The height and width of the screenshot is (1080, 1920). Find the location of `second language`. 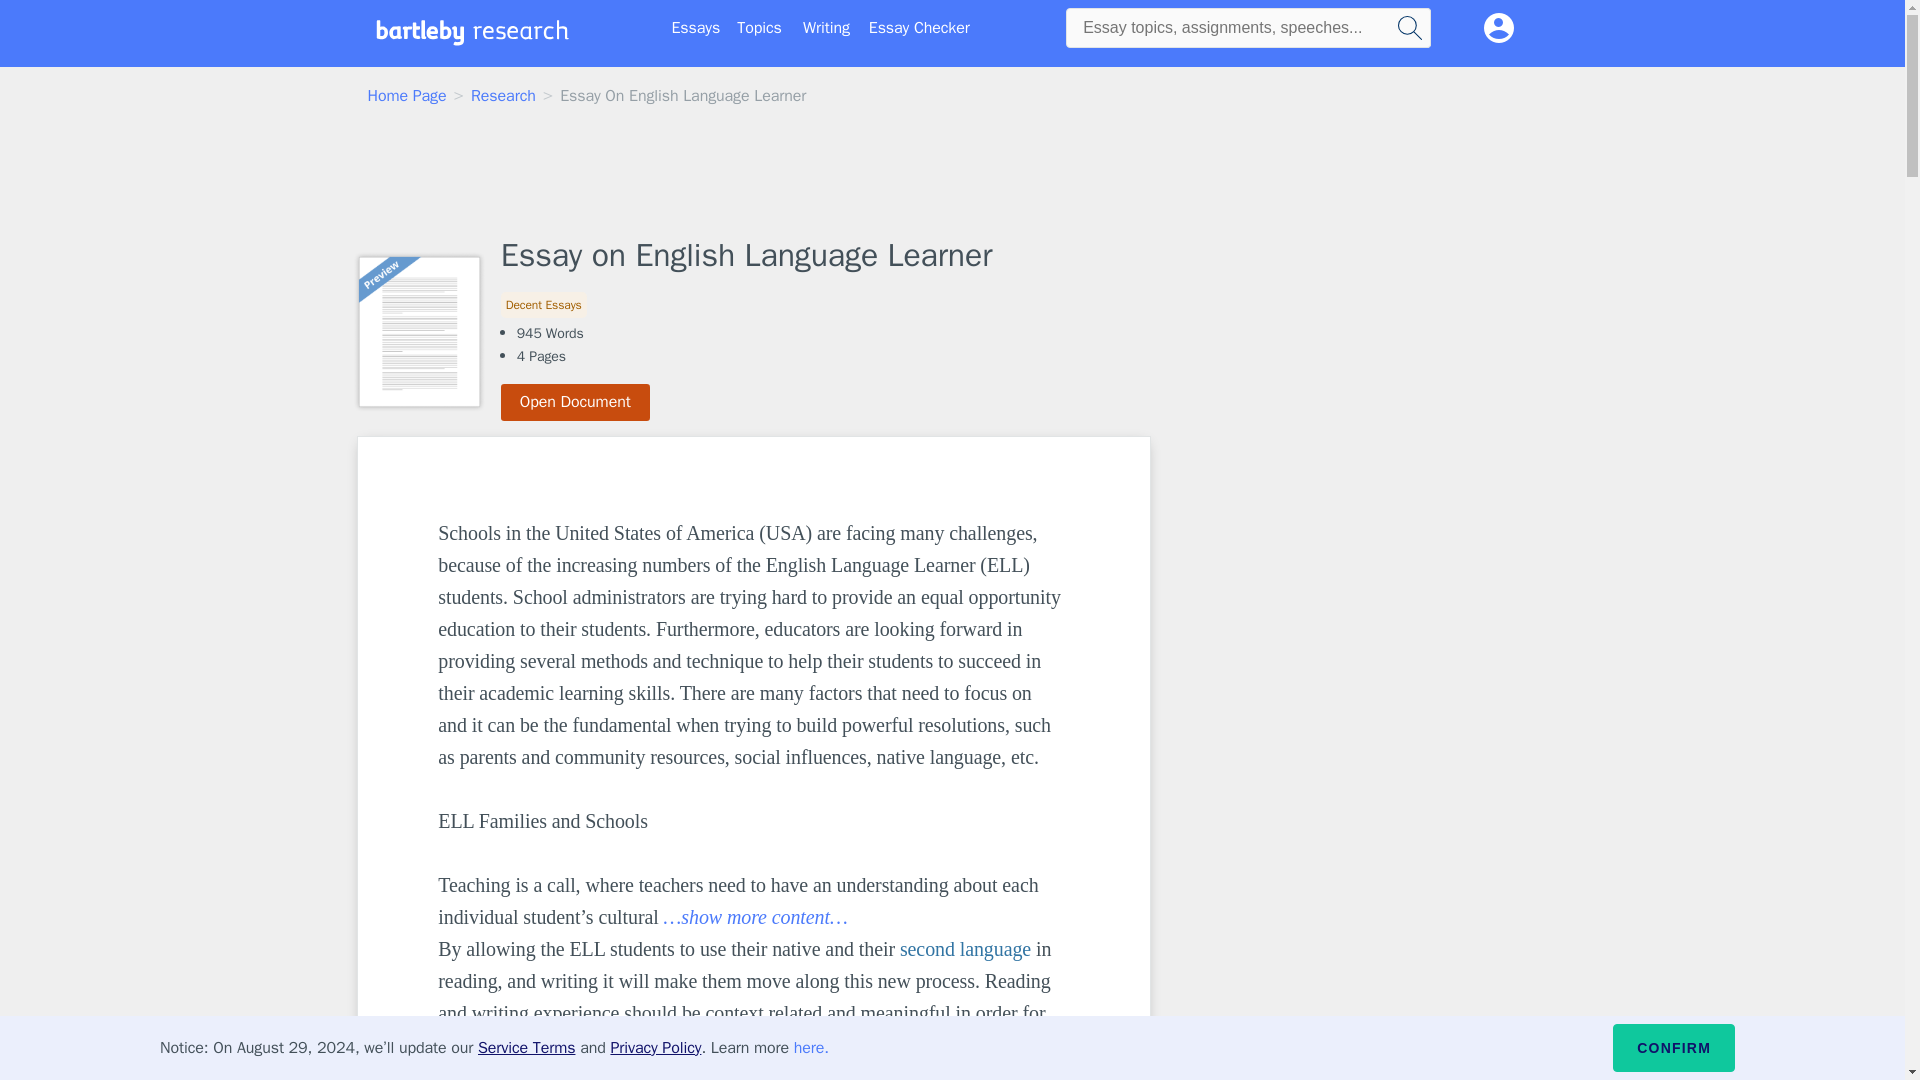

second language is located at coordinates (966, 949).